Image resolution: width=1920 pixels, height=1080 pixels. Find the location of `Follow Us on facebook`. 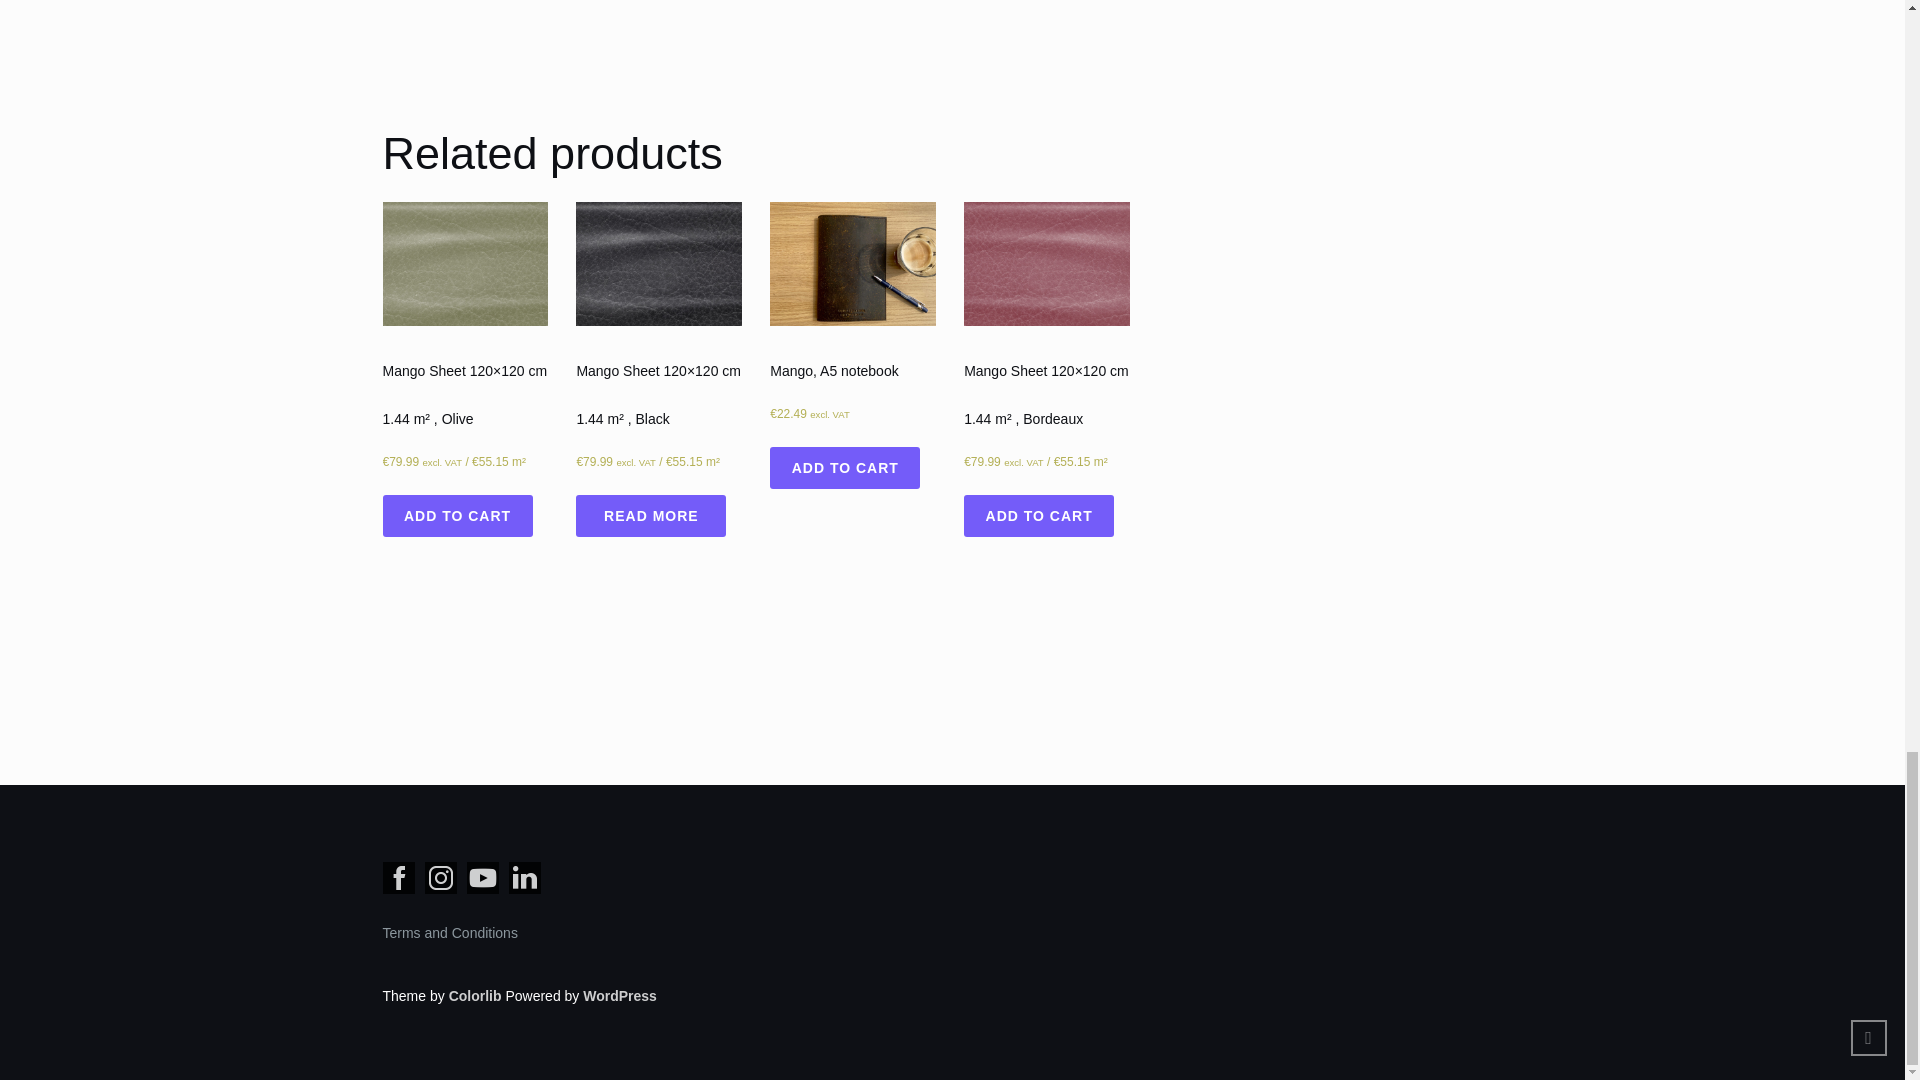

Follow Us on facebook is located at coordinates (398, 878).